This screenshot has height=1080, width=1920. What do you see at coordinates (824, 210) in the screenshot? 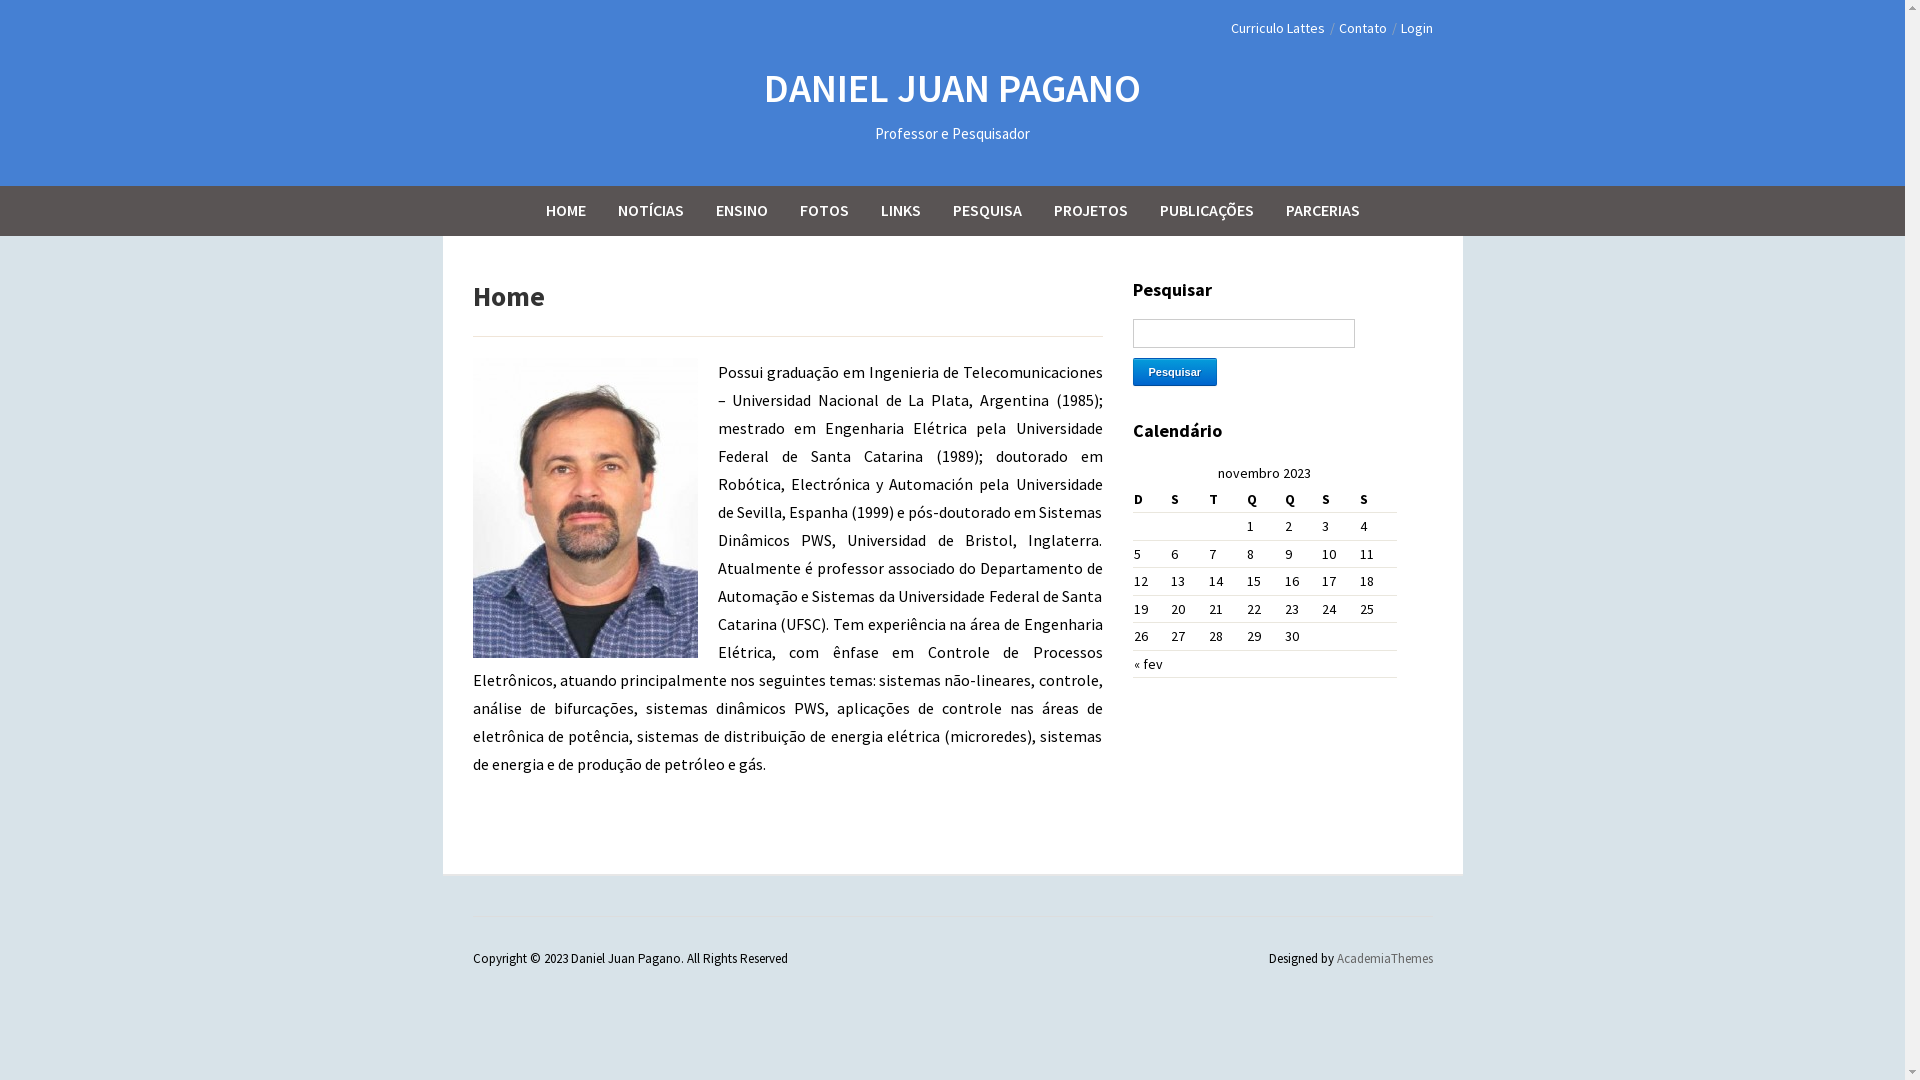
I see `FOTOS` at bounding box center [824, 210].